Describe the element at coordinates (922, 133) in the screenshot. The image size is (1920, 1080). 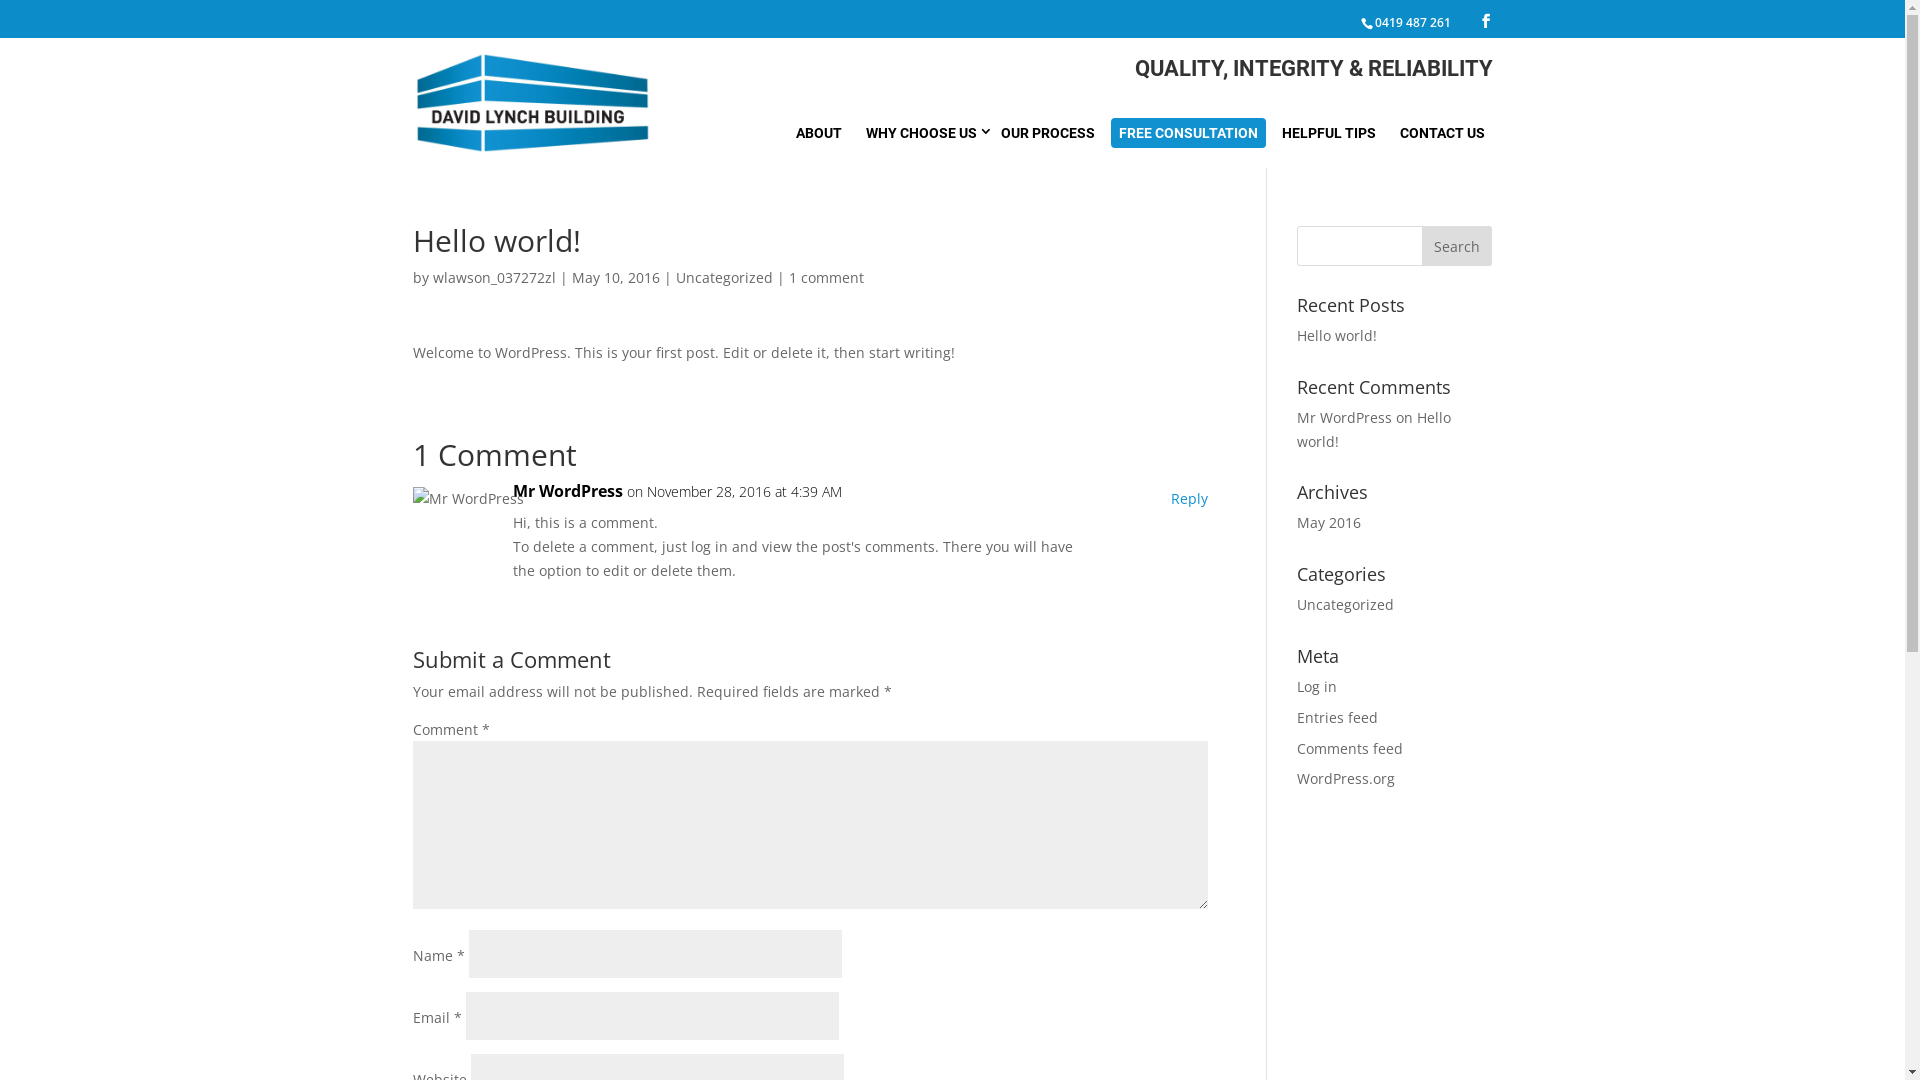
I see `WHY CHOOSE US` at that location.